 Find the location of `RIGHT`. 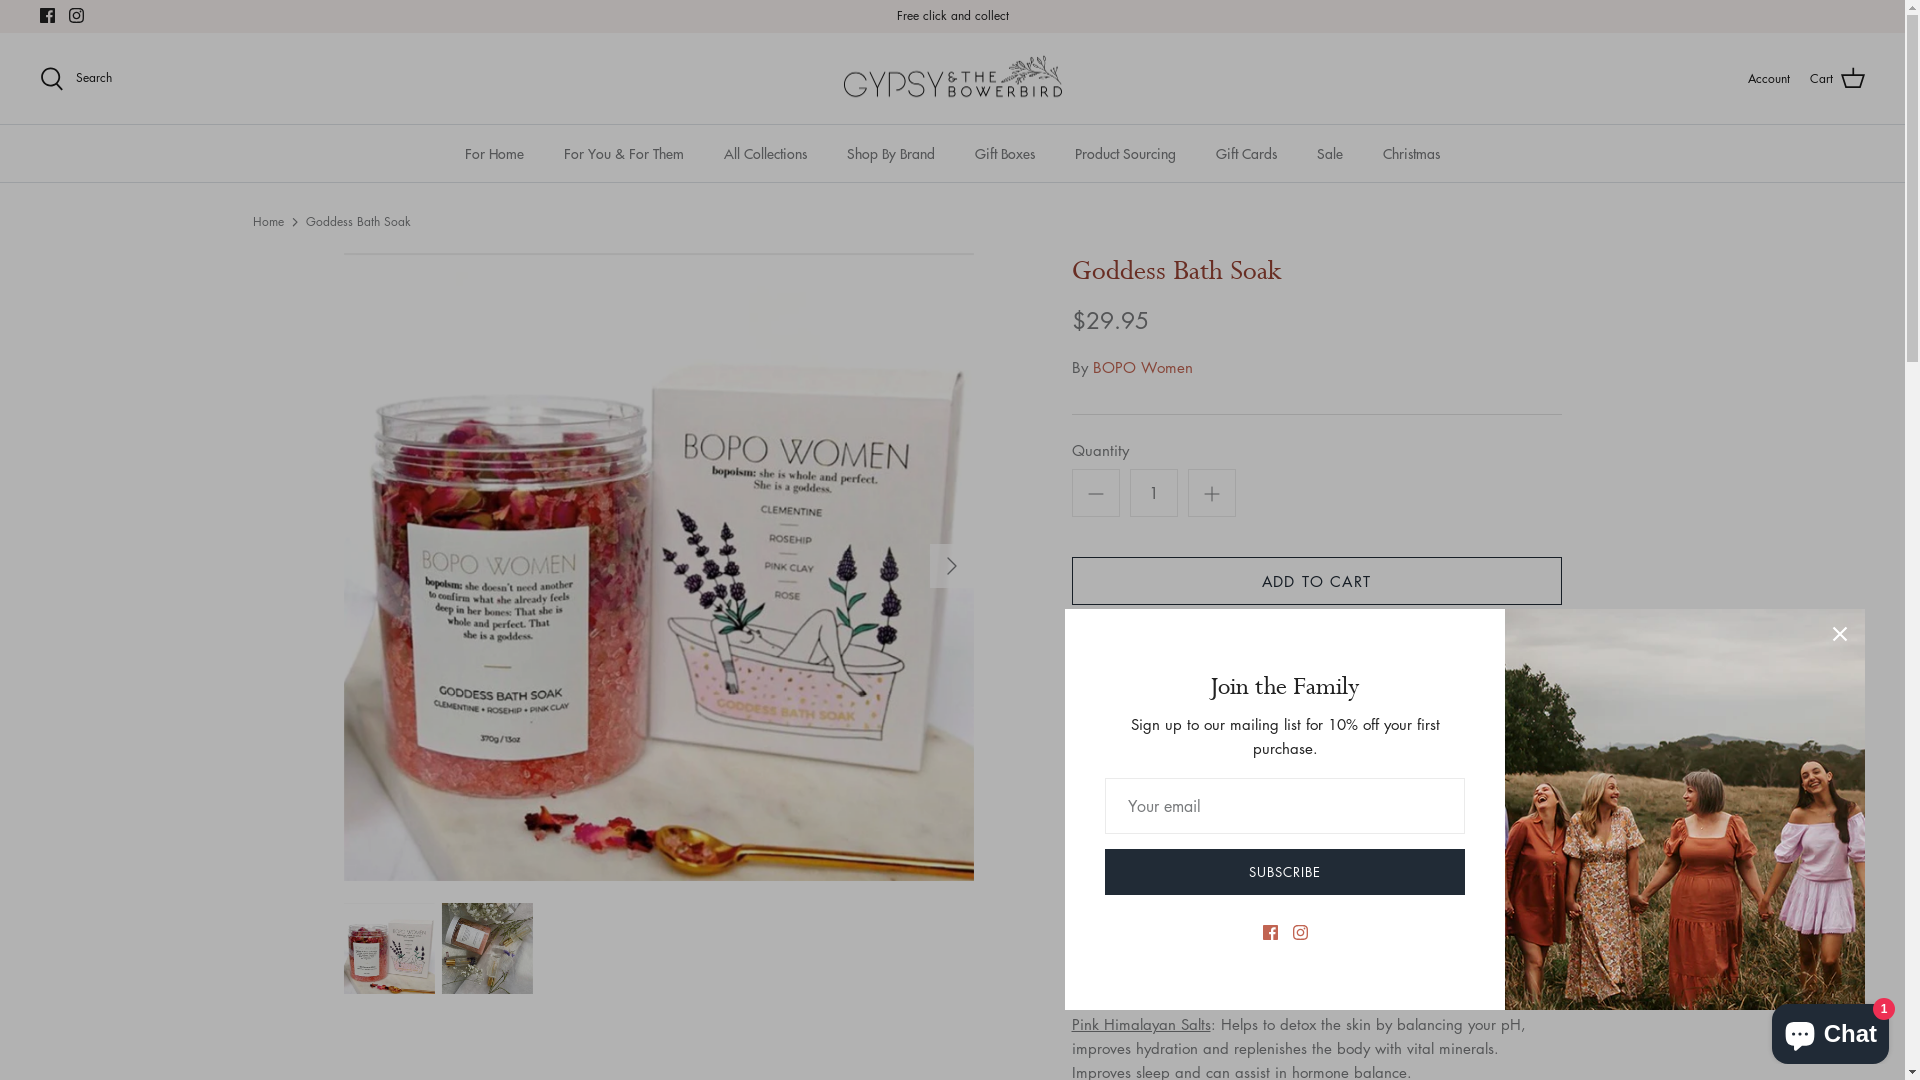

RIGHT is located at coordinates (952, 566).